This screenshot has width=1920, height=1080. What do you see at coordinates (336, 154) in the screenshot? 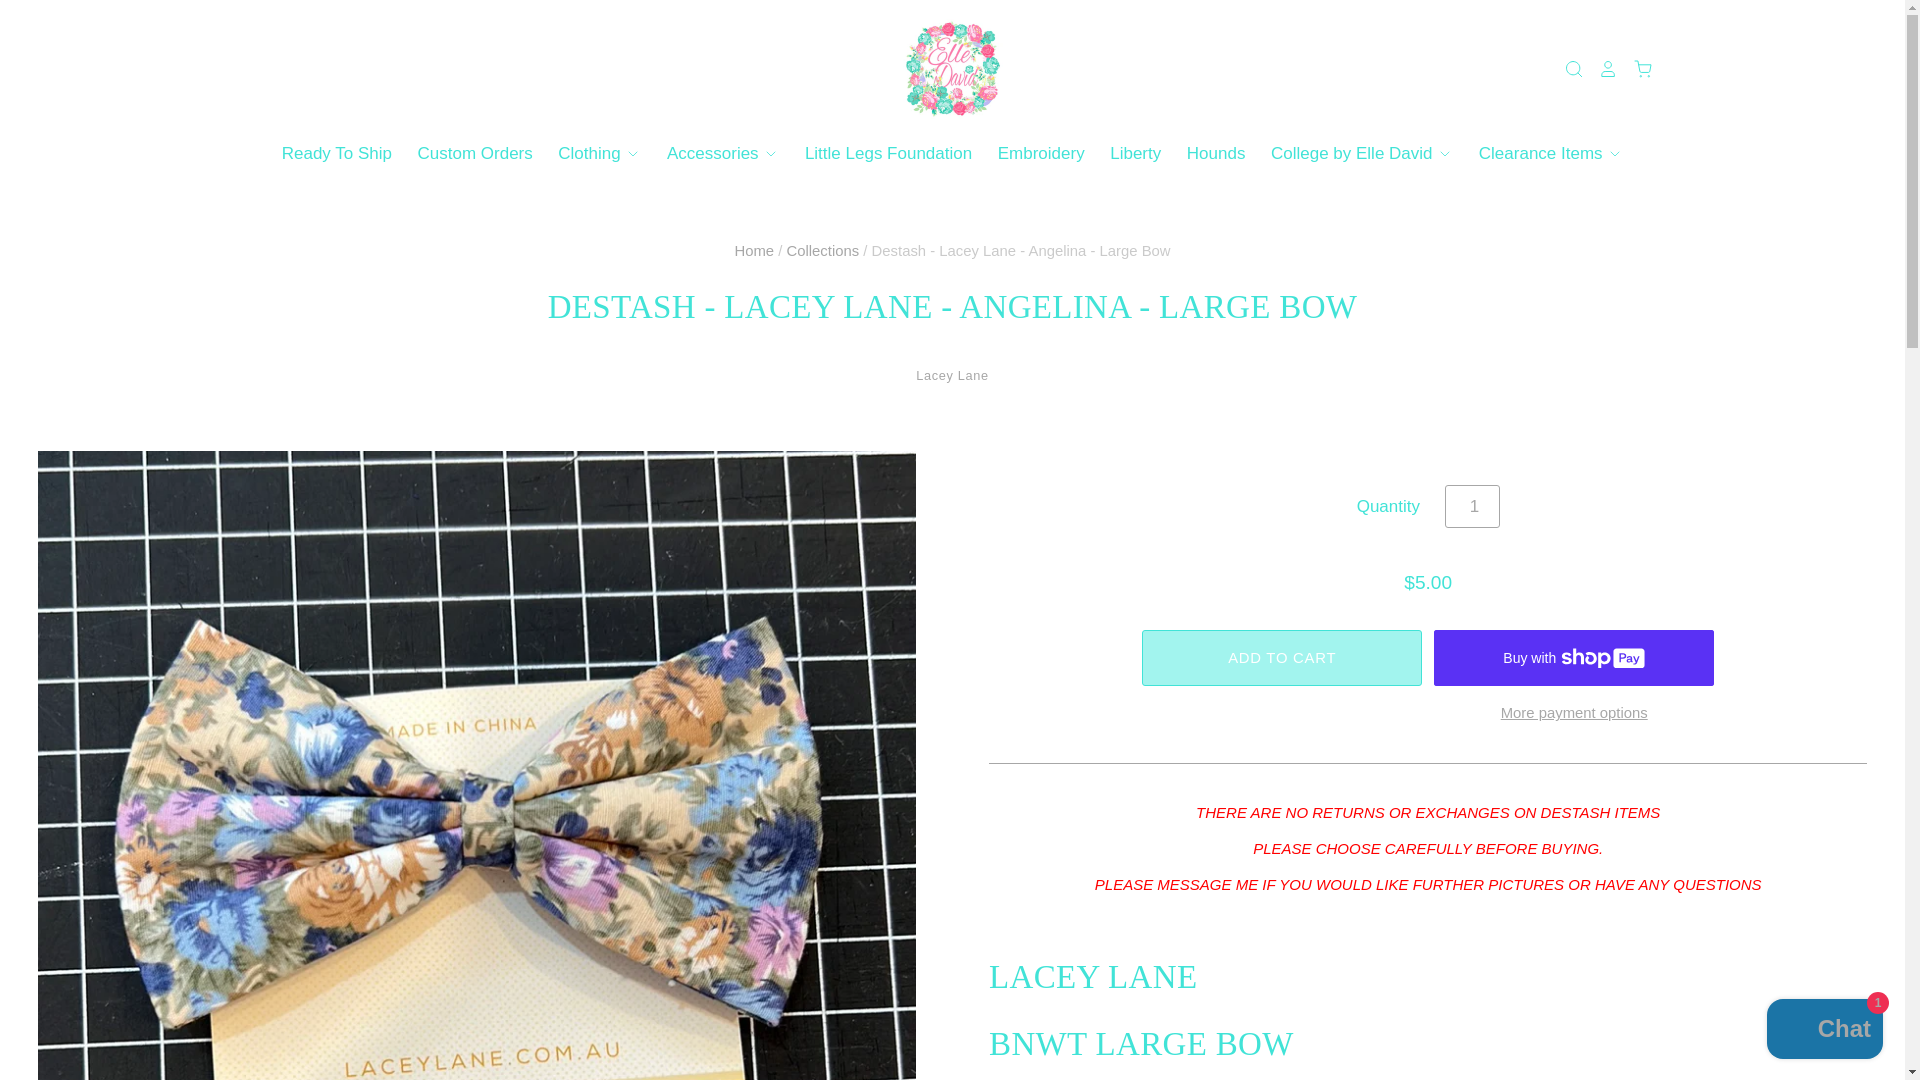
I see `Ready To Ship` at bounding box center [336, 154].